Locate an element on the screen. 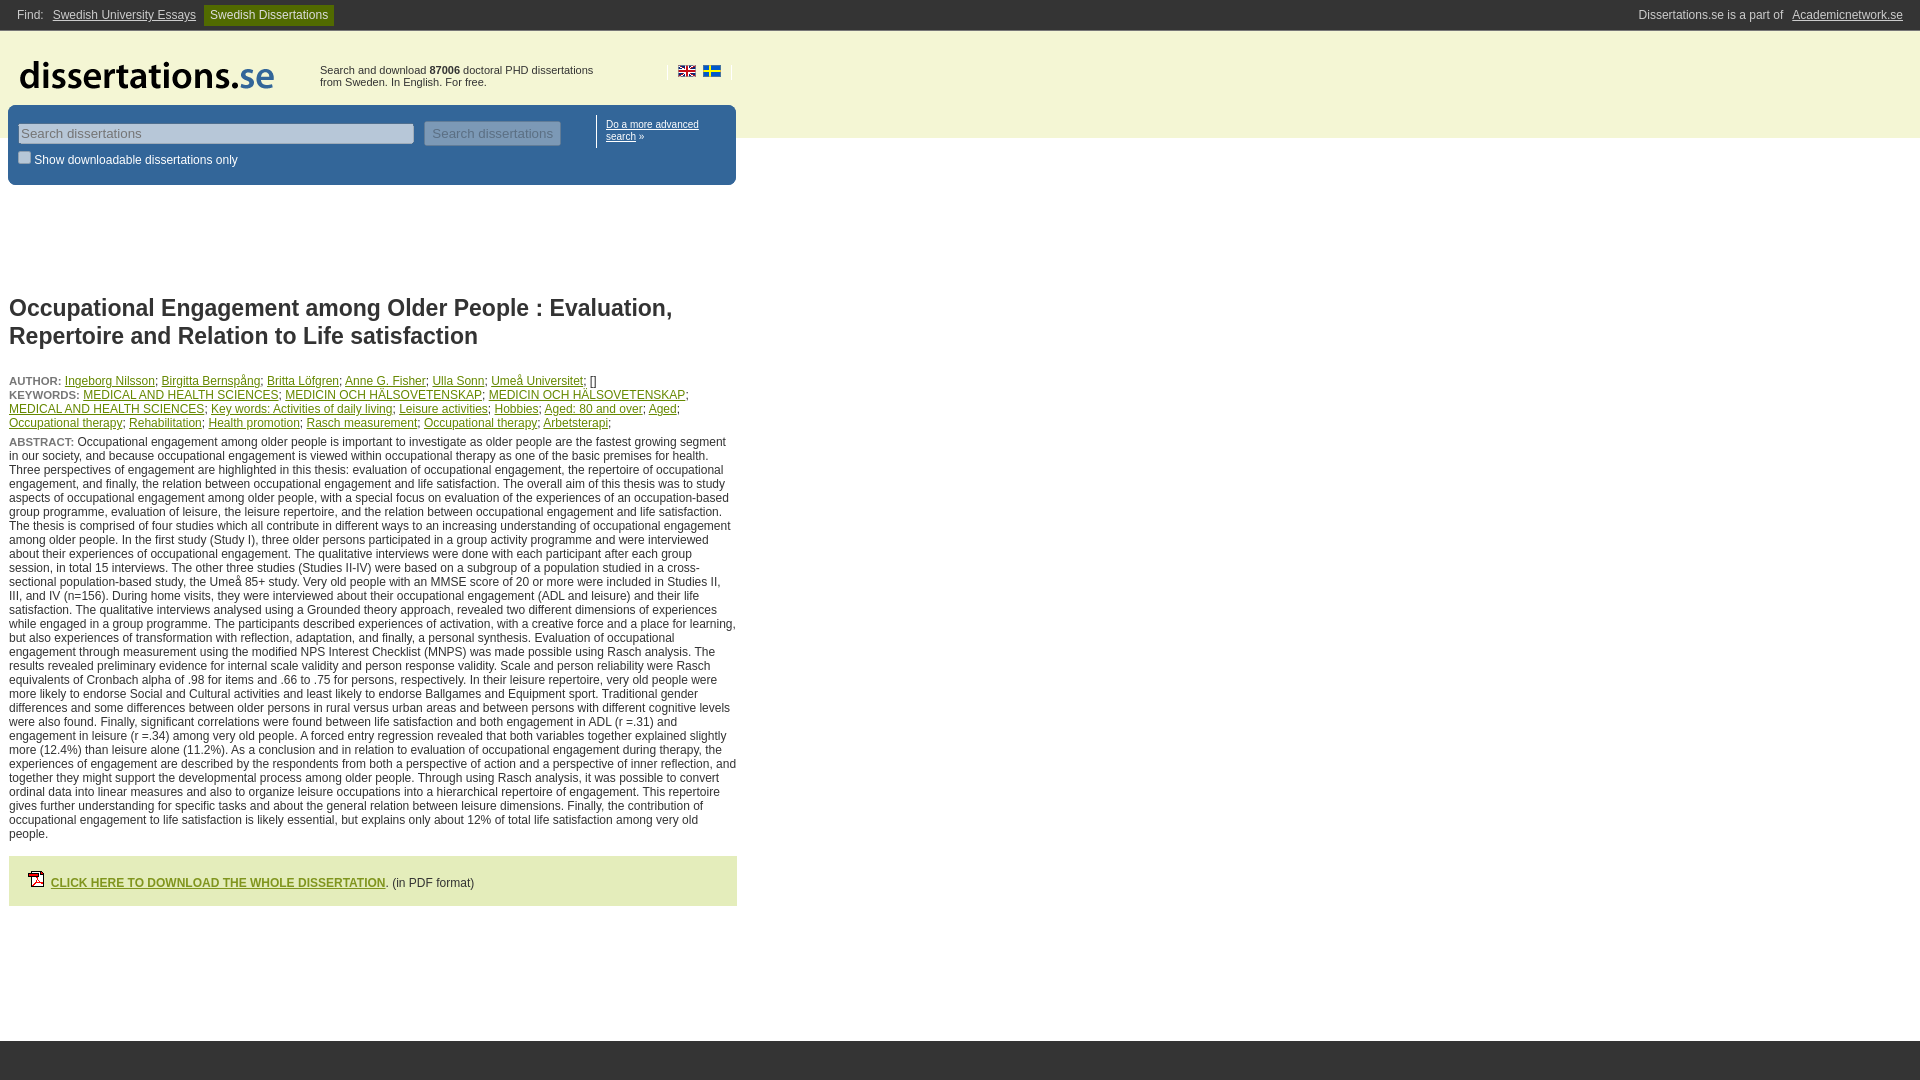 The height and width of the screenshot is (1080, 1920). Ingeborg Nilsson is located at coordinates (110, 380).